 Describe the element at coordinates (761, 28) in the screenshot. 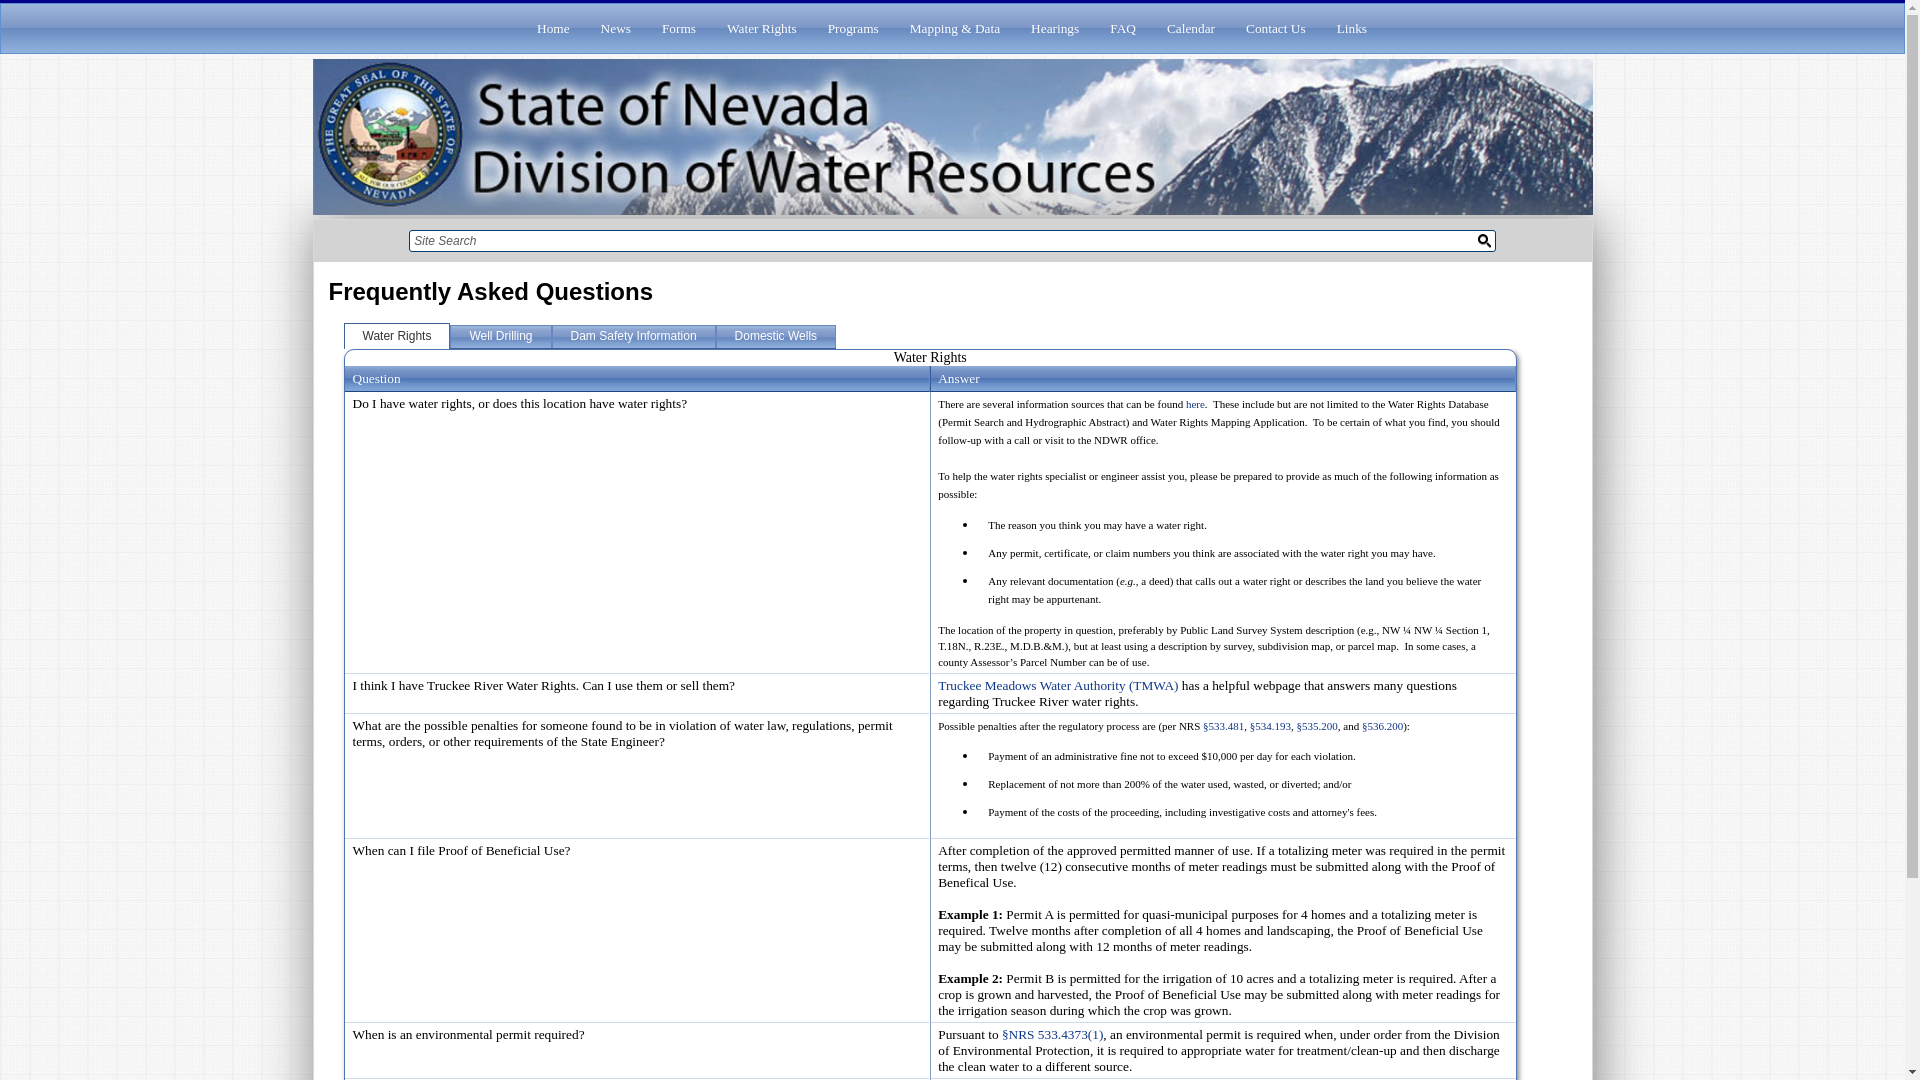

I see `Water Rights` at that location.